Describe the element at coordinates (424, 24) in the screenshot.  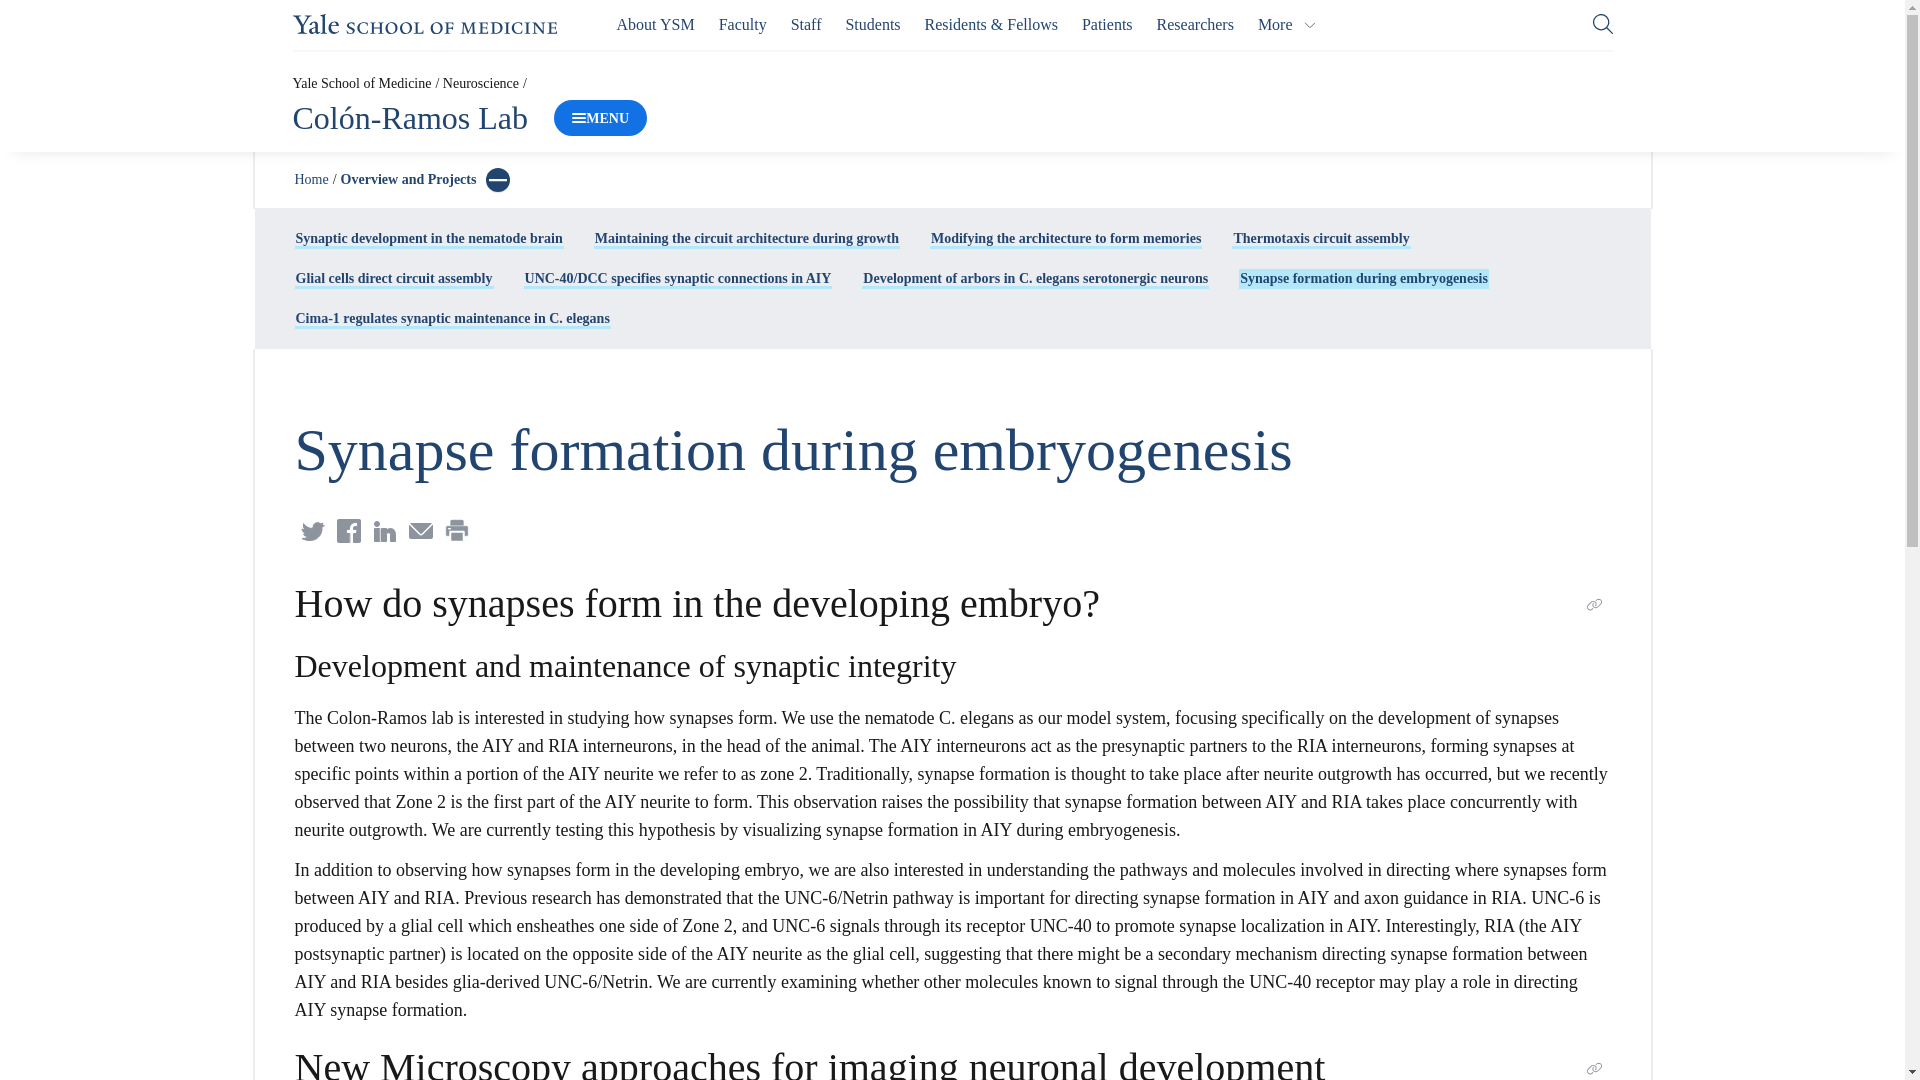
I see `Yale School of Medicine` at that location.